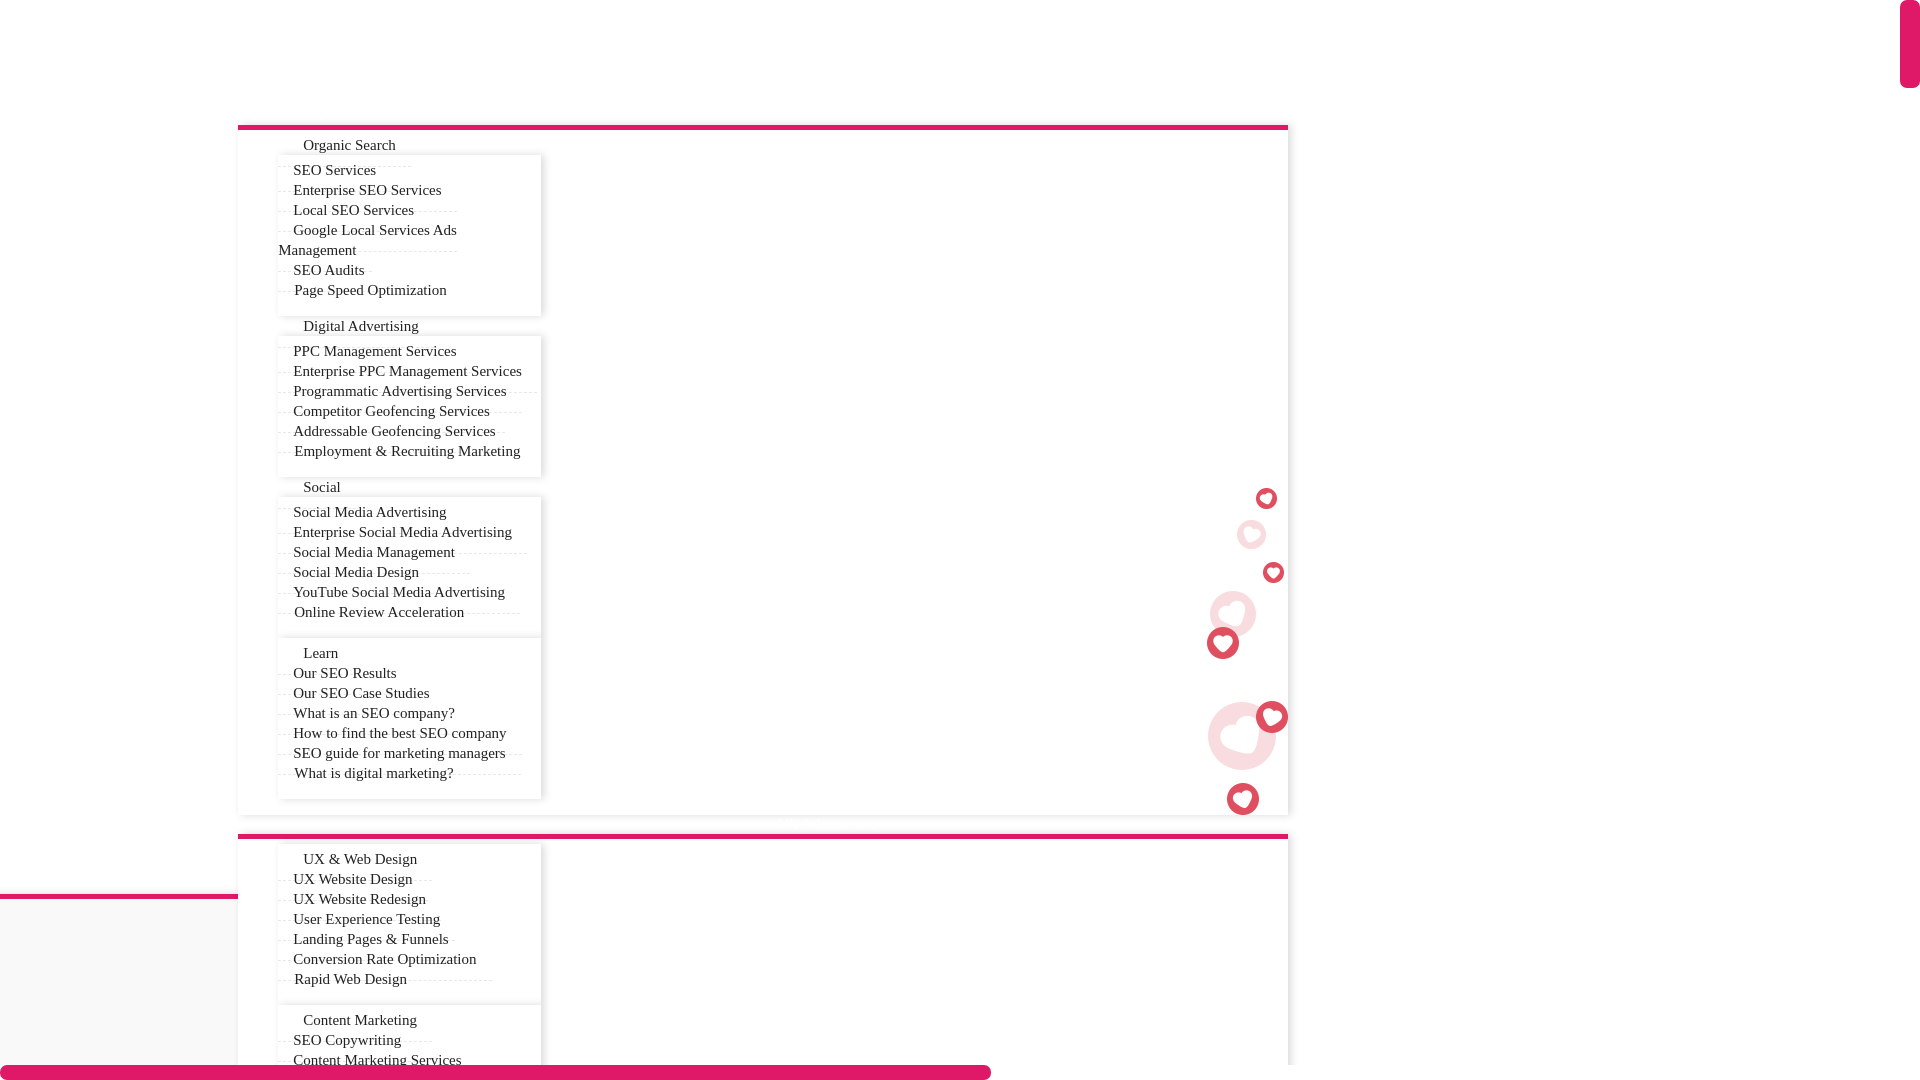  What do you see at coordinates (361, 694) in the screenshot?
I see `Our SEO Case Studies` at bounding box center [361, 694].